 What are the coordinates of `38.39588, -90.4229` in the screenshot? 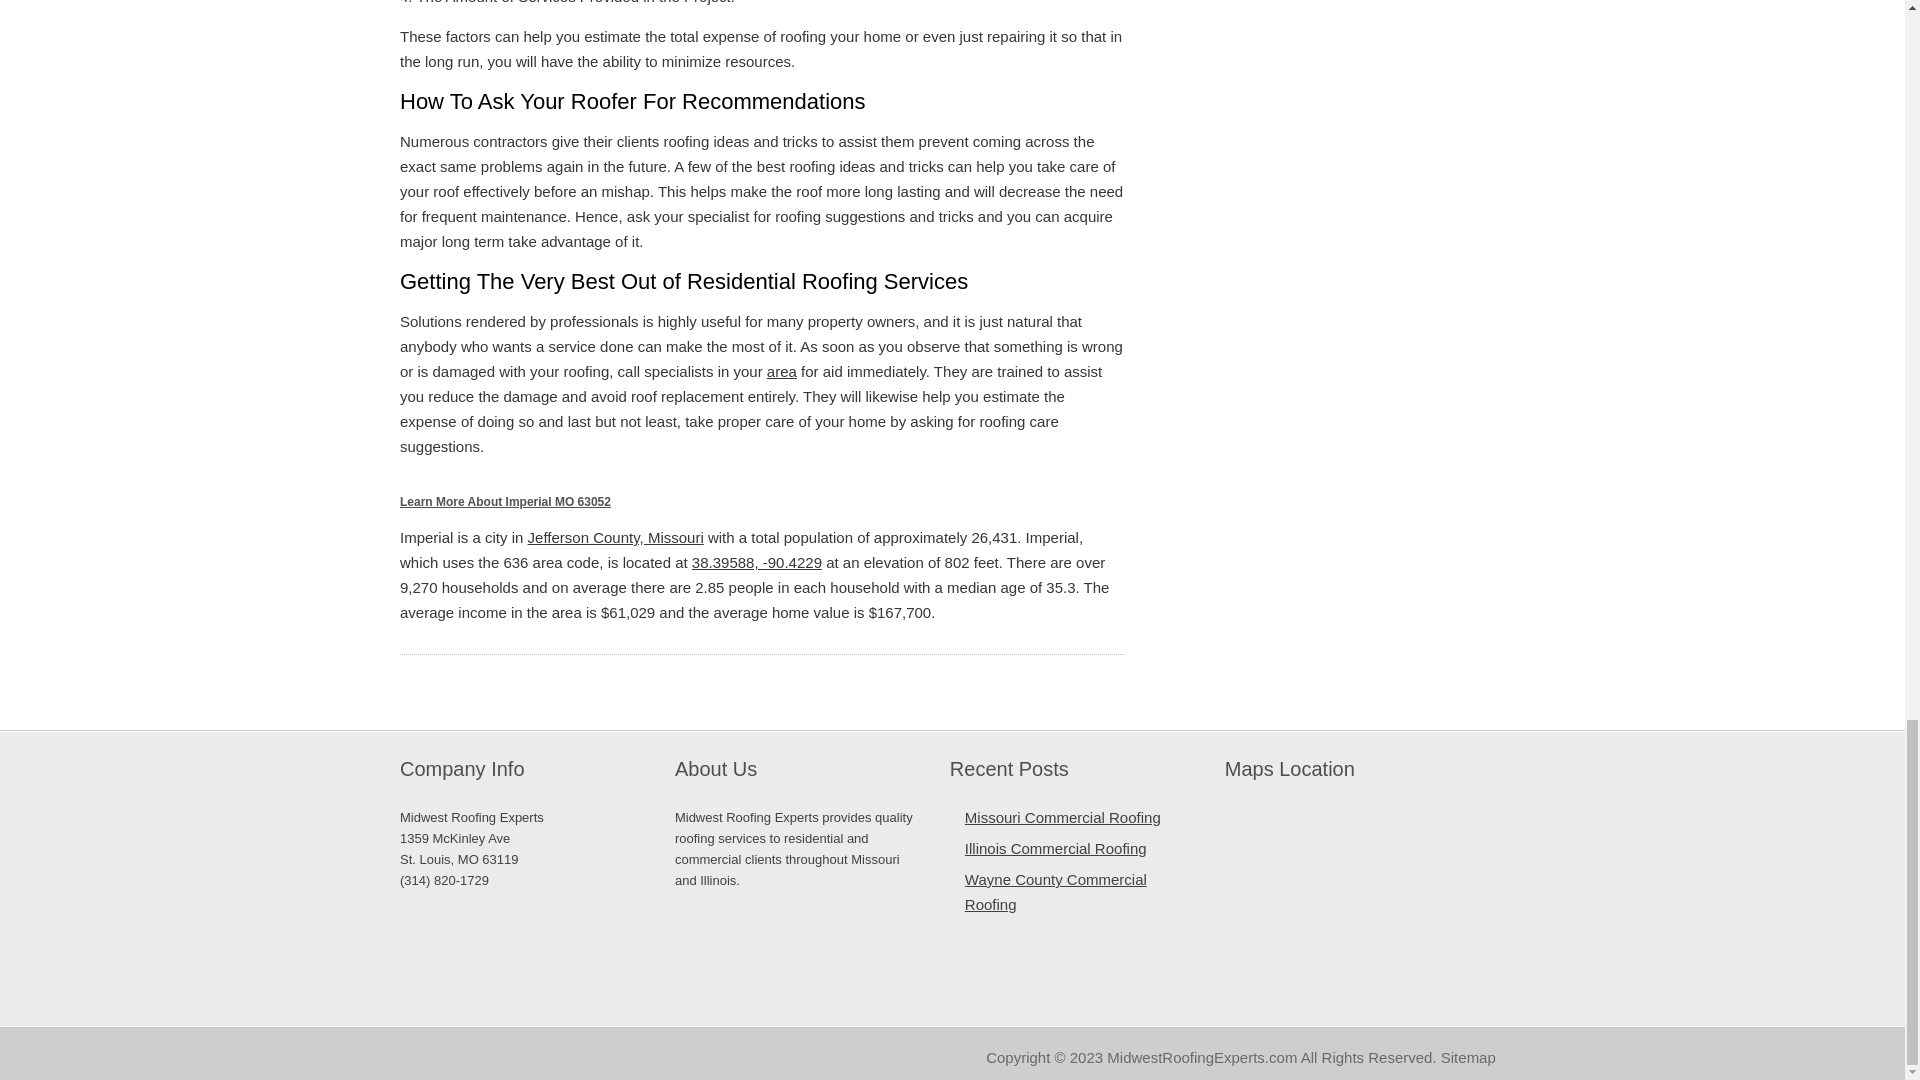 It's located at (756, 562).